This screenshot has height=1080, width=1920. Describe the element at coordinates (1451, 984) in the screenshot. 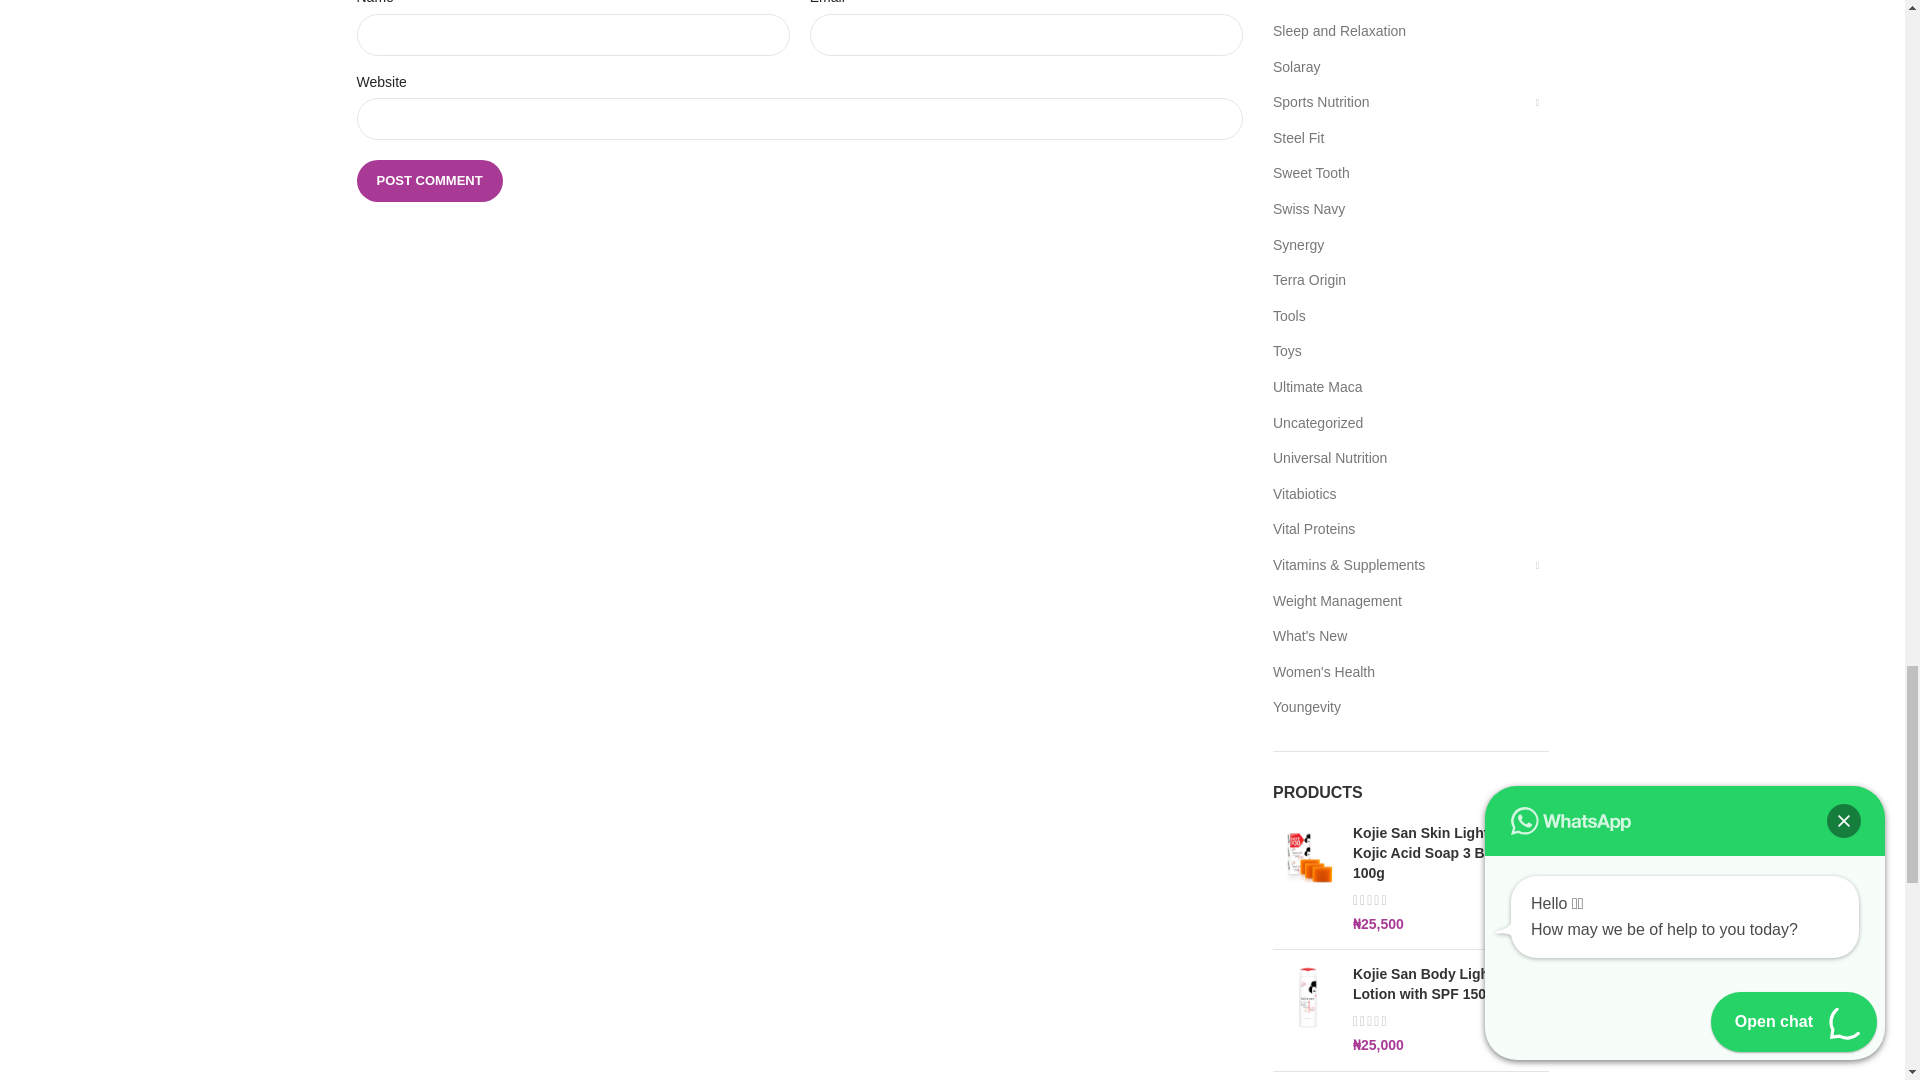

I see `Kojie San Body Lightening Lotion with SPF 150ml Bottle` at that location.